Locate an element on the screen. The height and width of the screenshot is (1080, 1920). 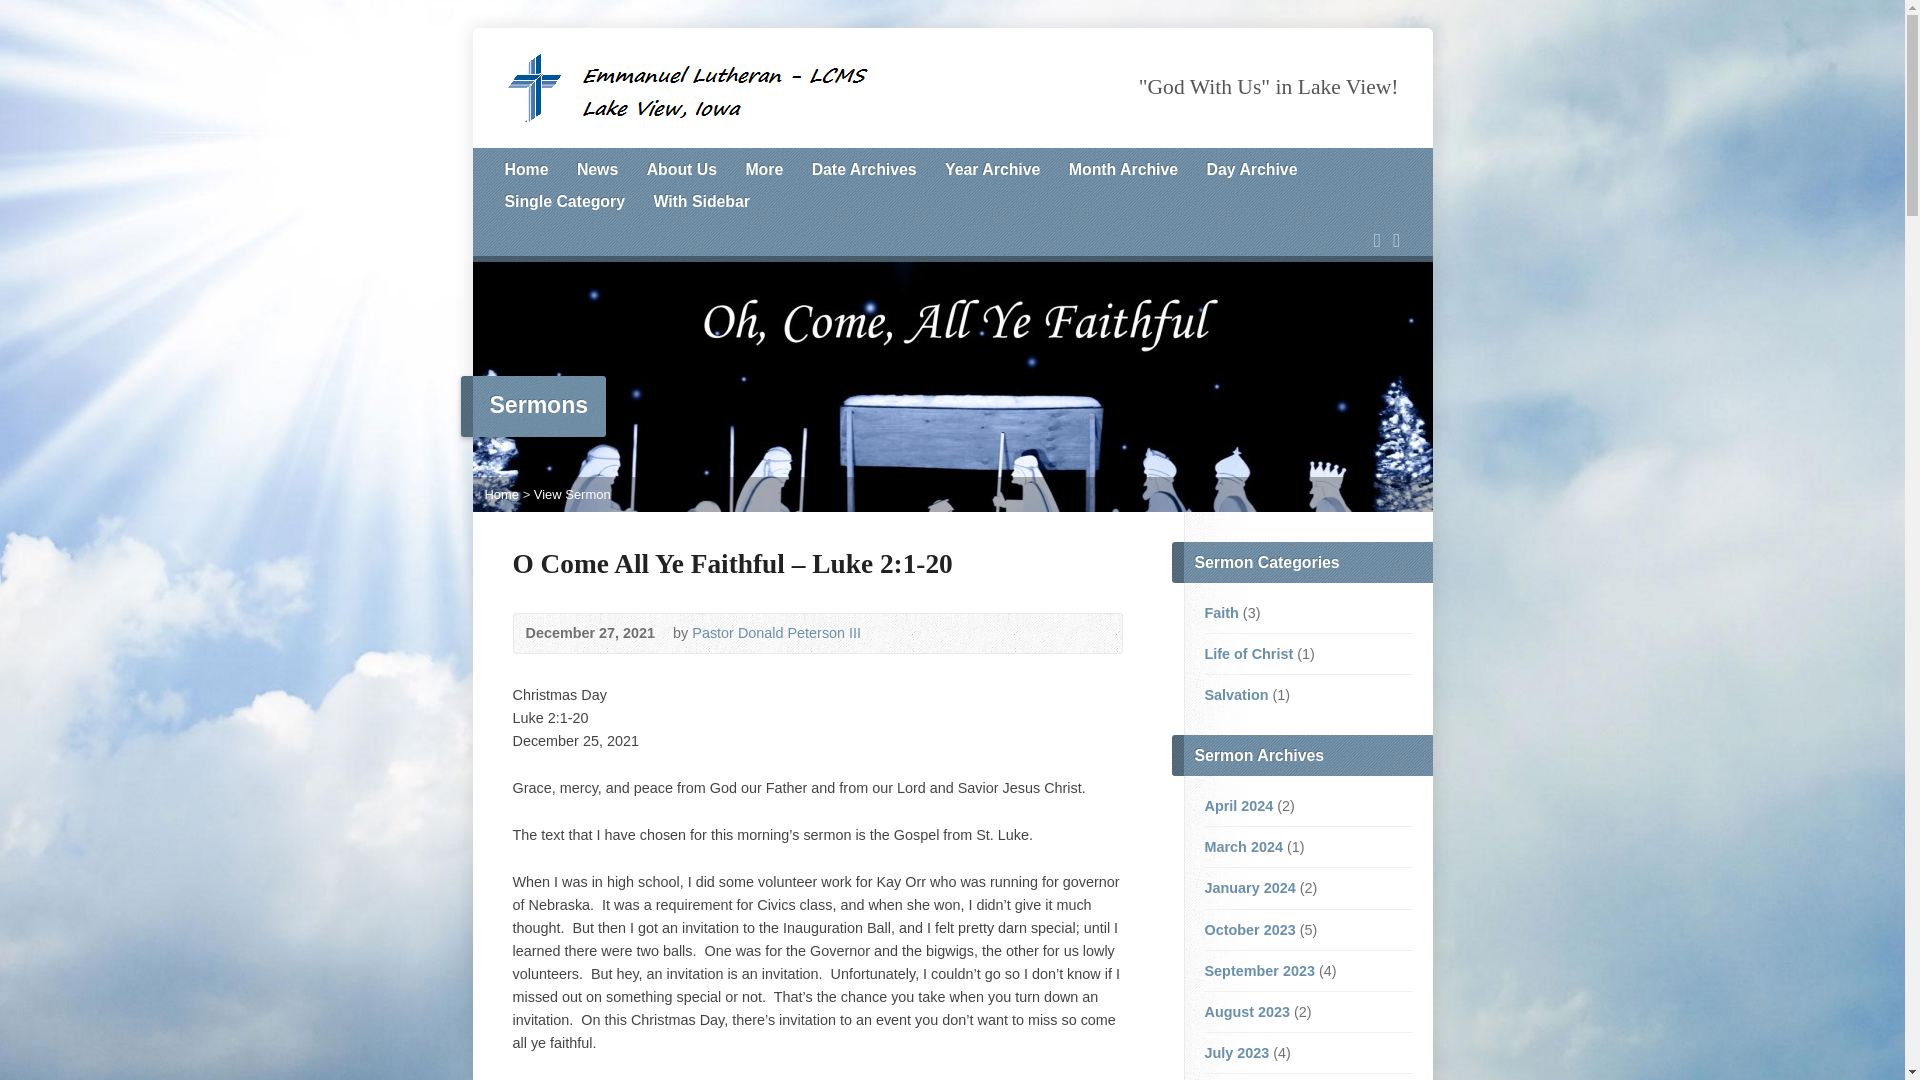
September 2023 is located at coordinates (1258, 970).